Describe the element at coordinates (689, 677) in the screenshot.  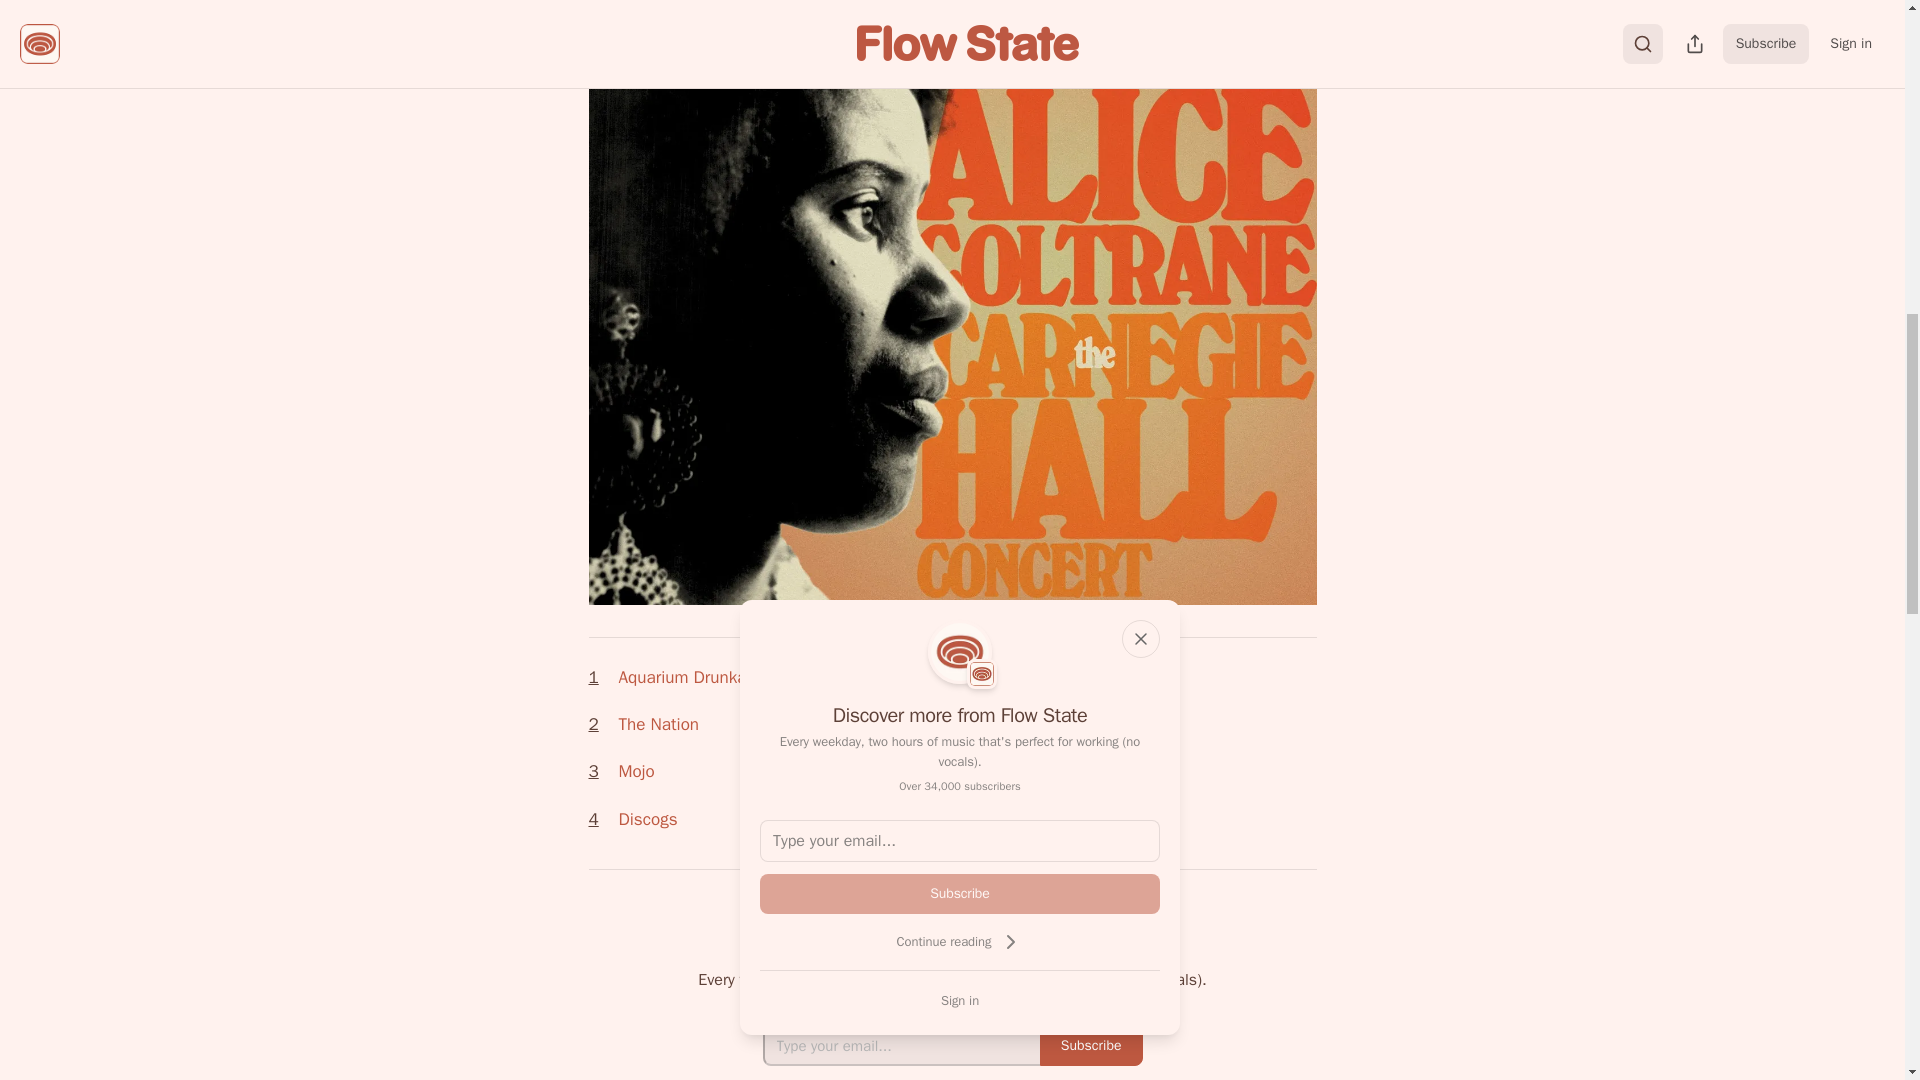
I see `Aquarium Drunkard` at that location.